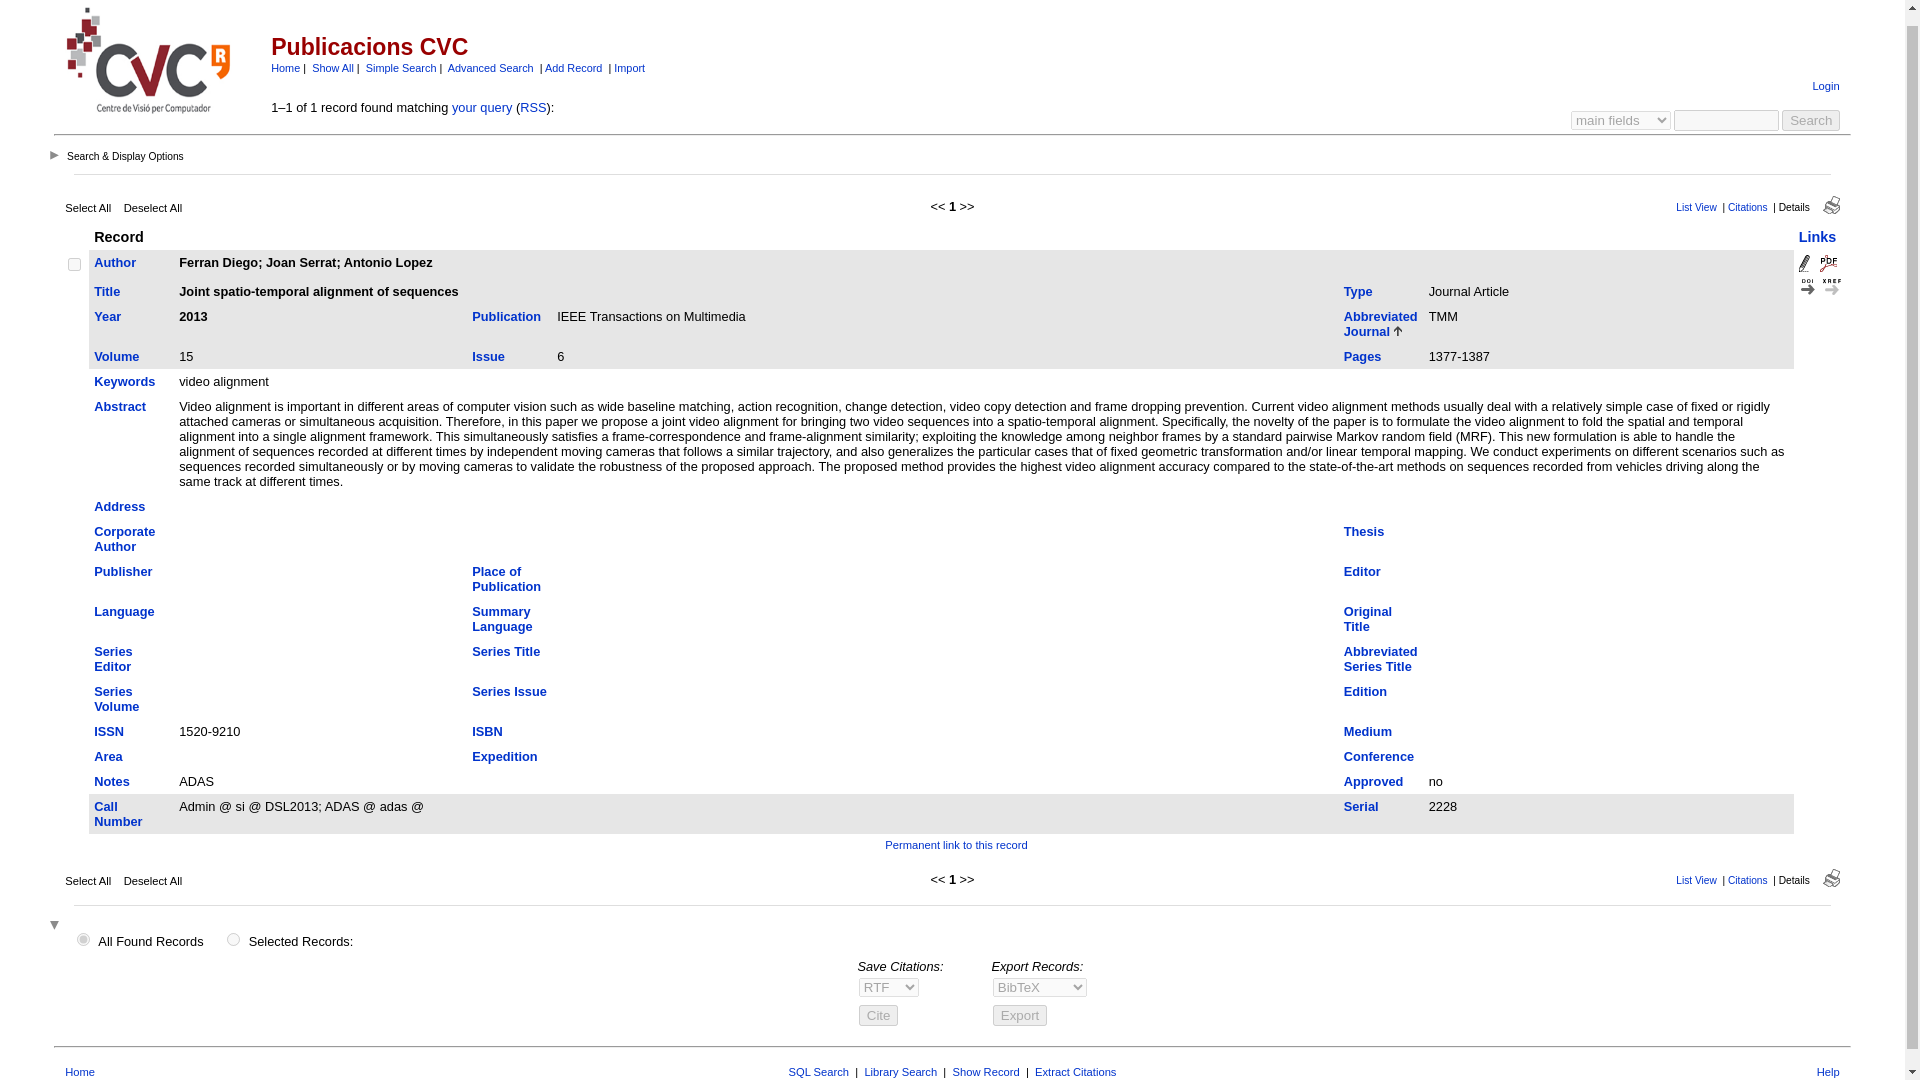 The width and height of the screenshot is (1920, 1080). Describe the element at coordinates (630, 68) in the screenshot. I see `Import` at that location.